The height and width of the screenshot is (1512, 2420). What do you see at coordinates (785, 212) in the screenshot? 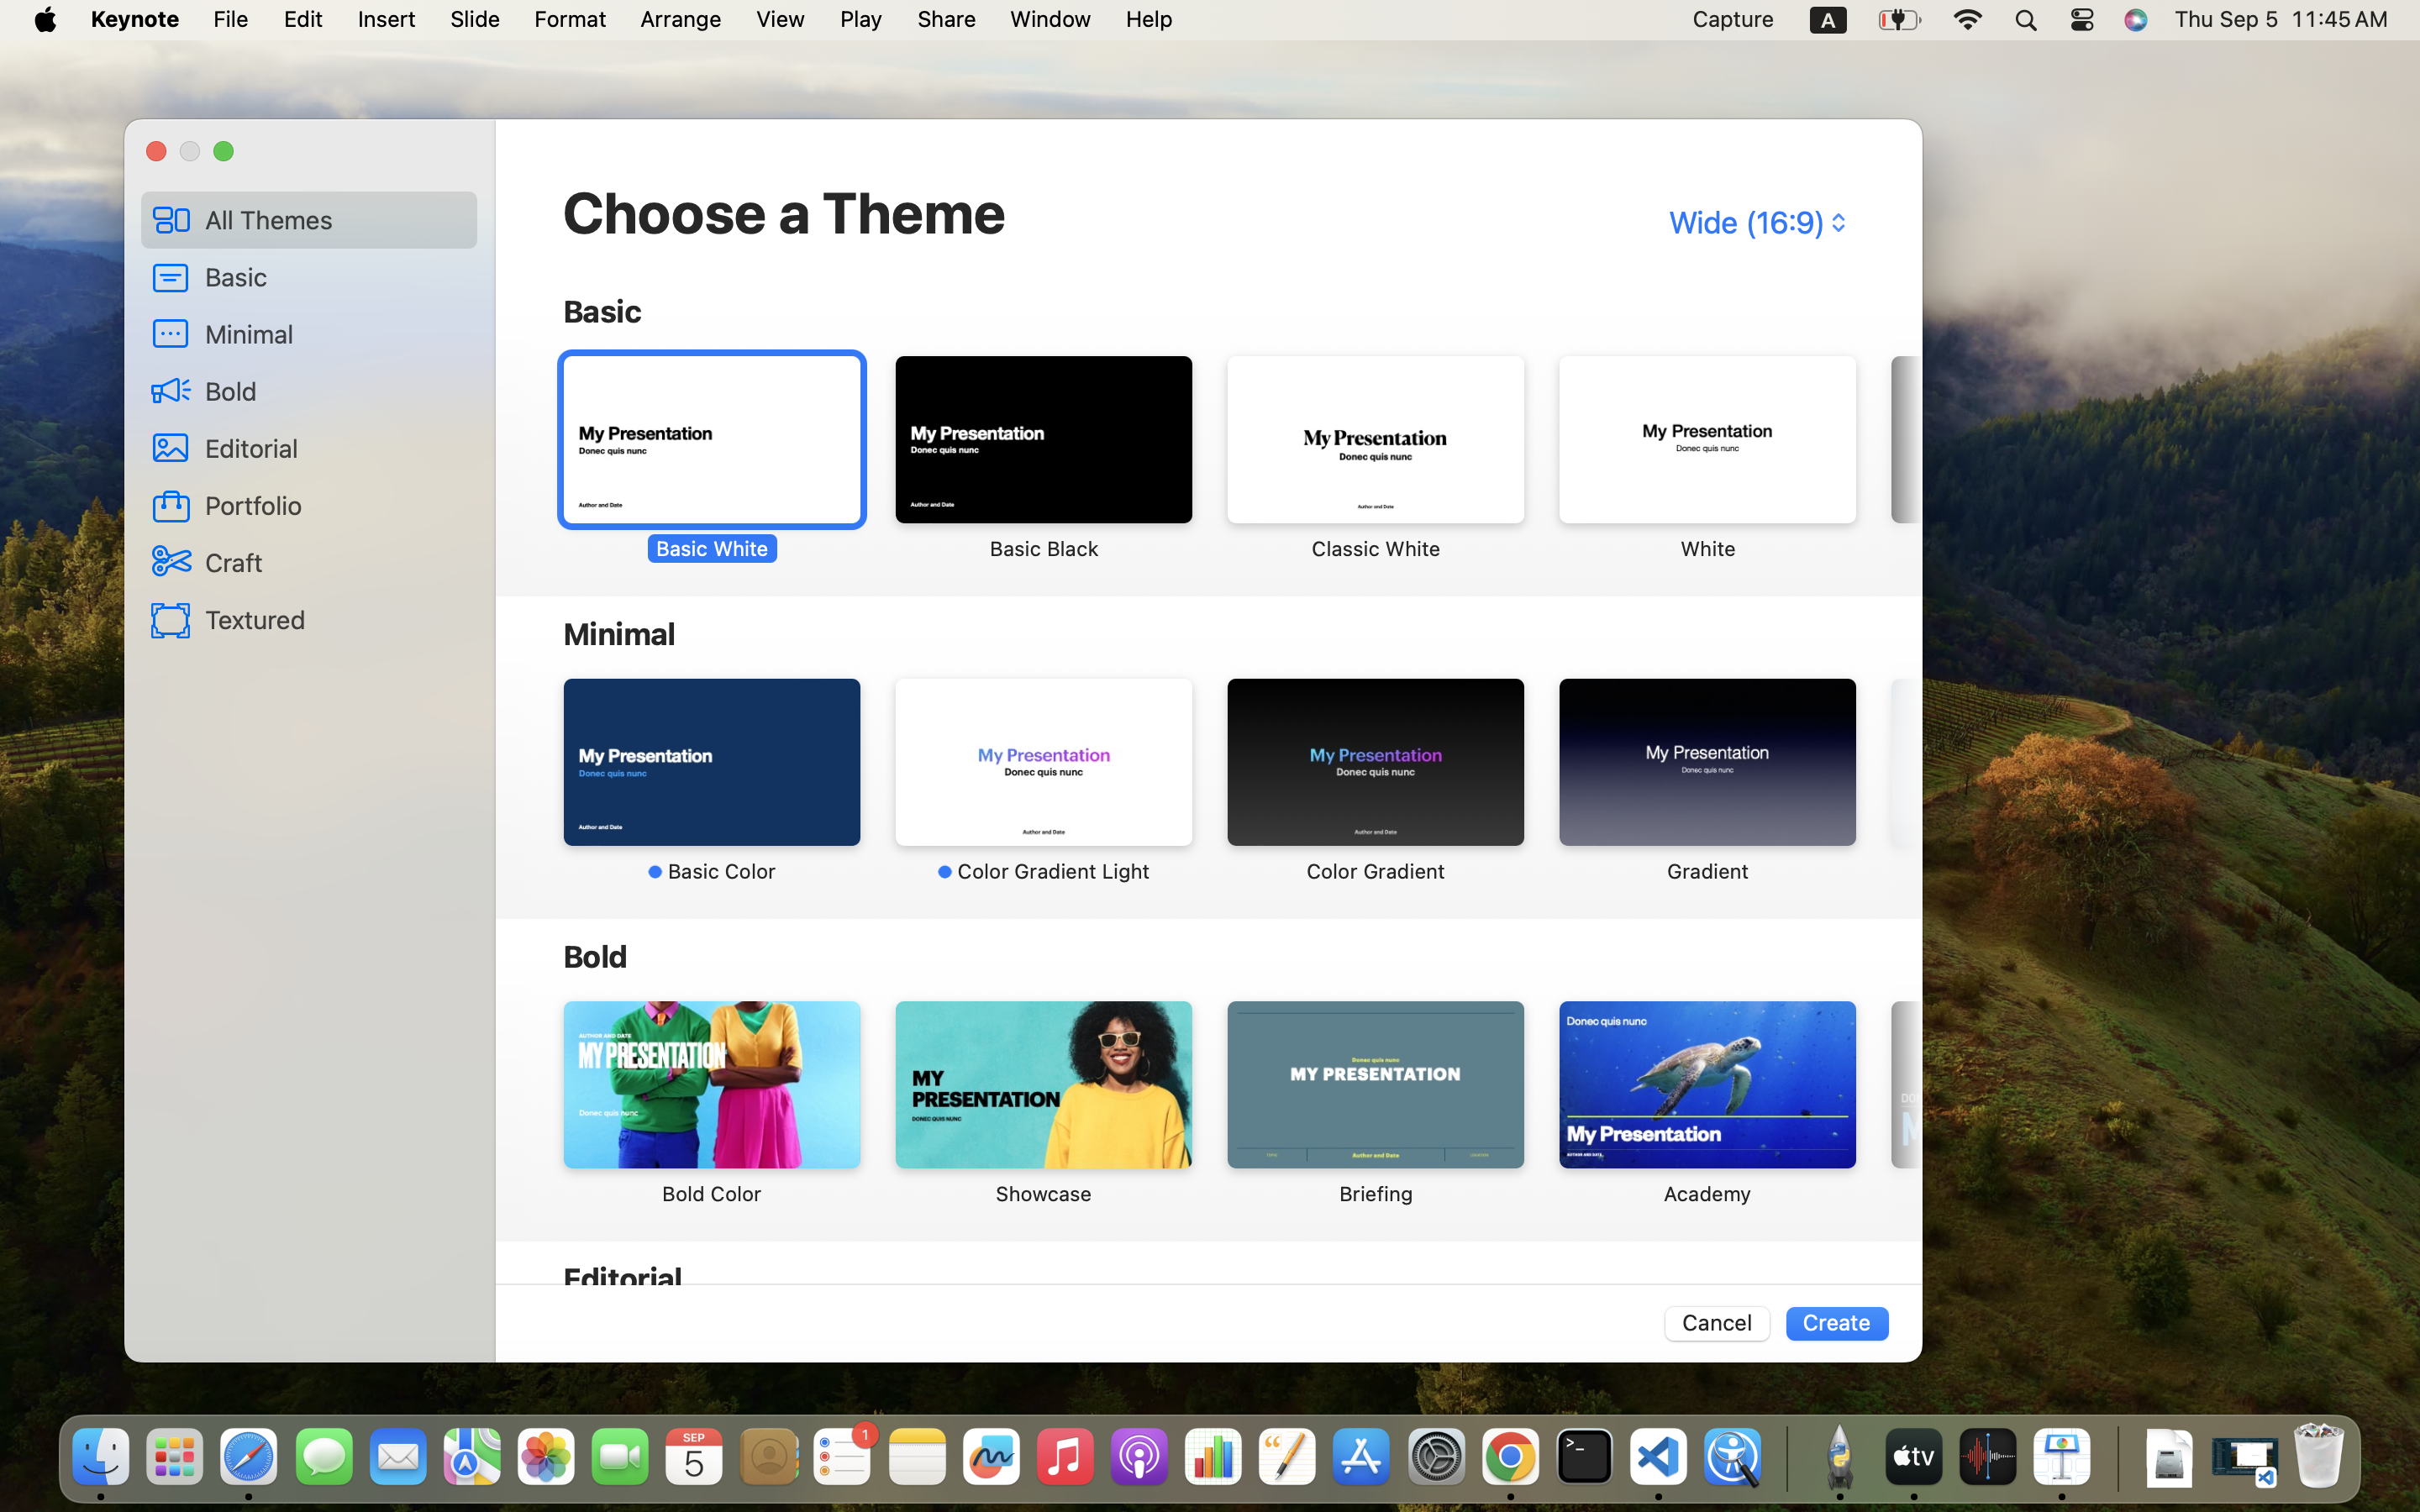
I see `Choose a Theme` at bounding box center [785, 212].